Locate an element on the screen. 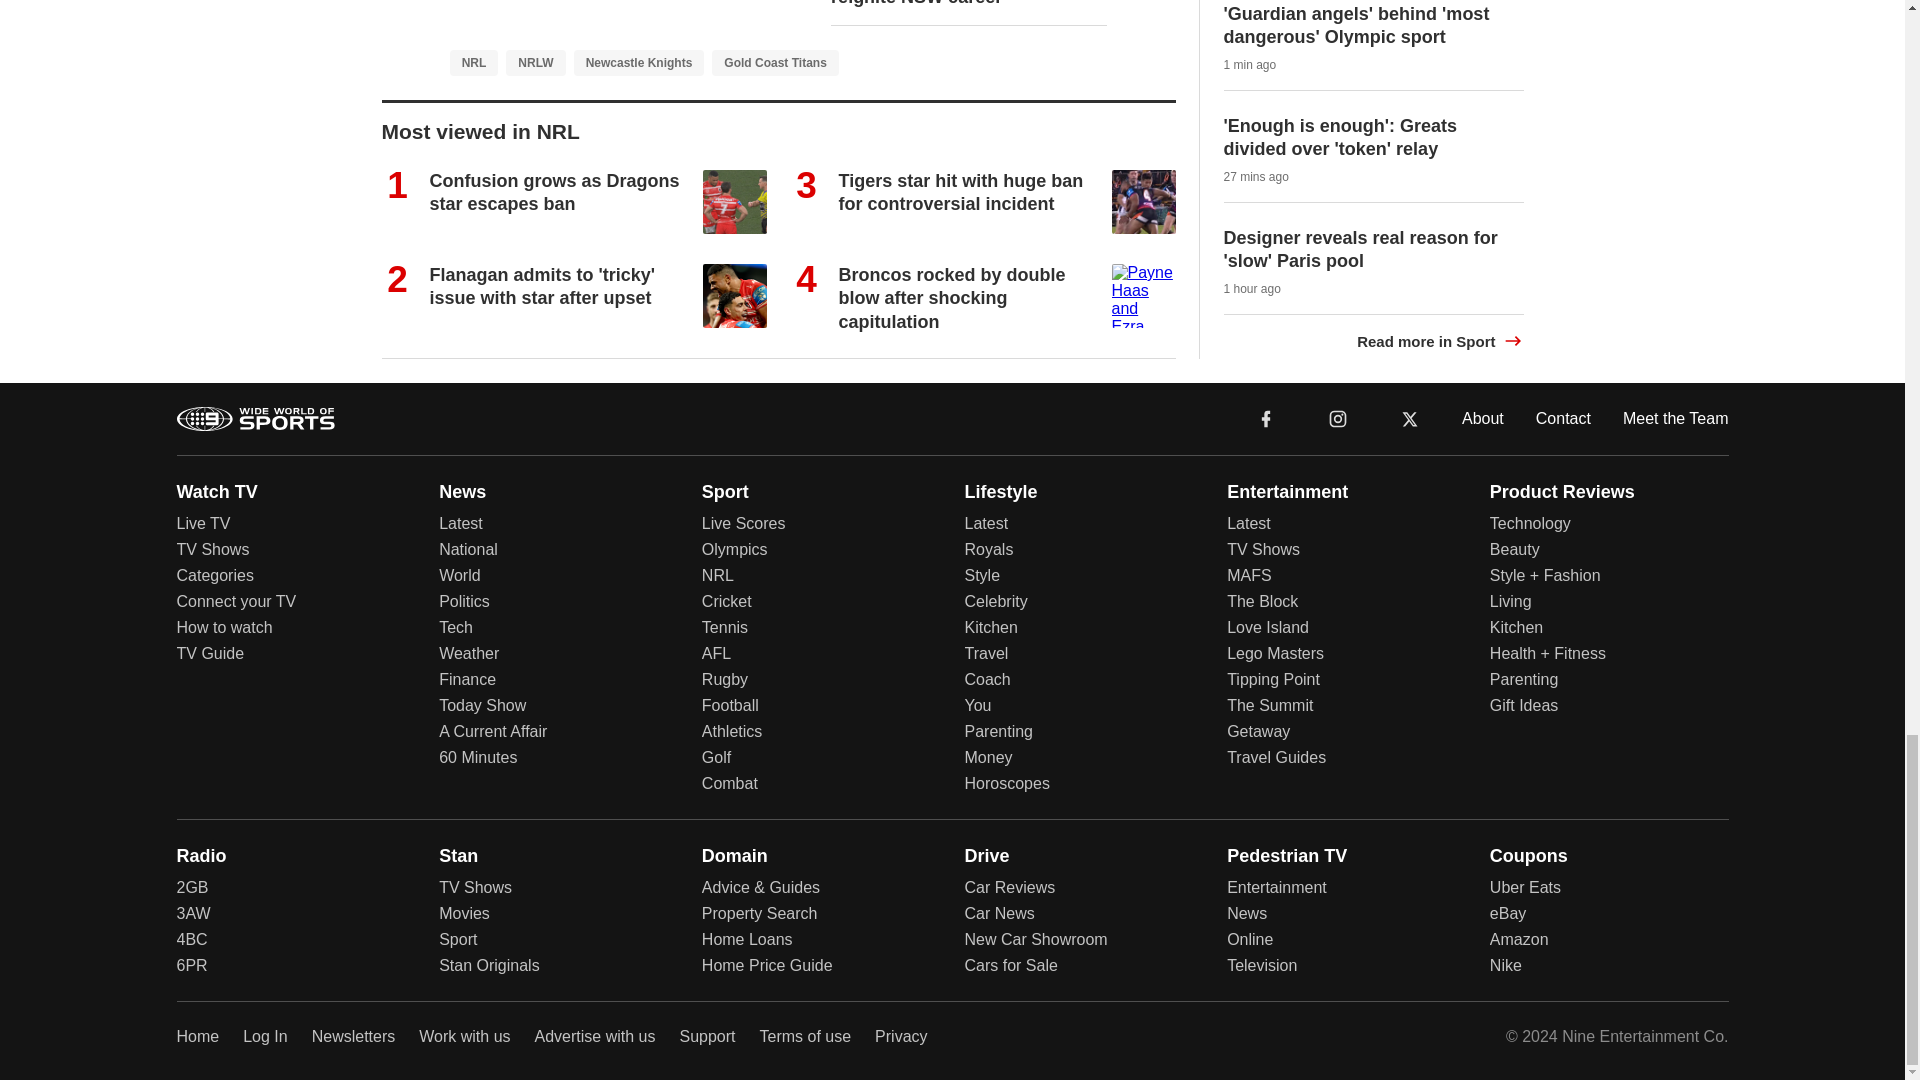 The width and height of the screenshot is (1920, 1080). Bizarre surgery that failed to reignite NSW career is located at coordinates (953, 3).